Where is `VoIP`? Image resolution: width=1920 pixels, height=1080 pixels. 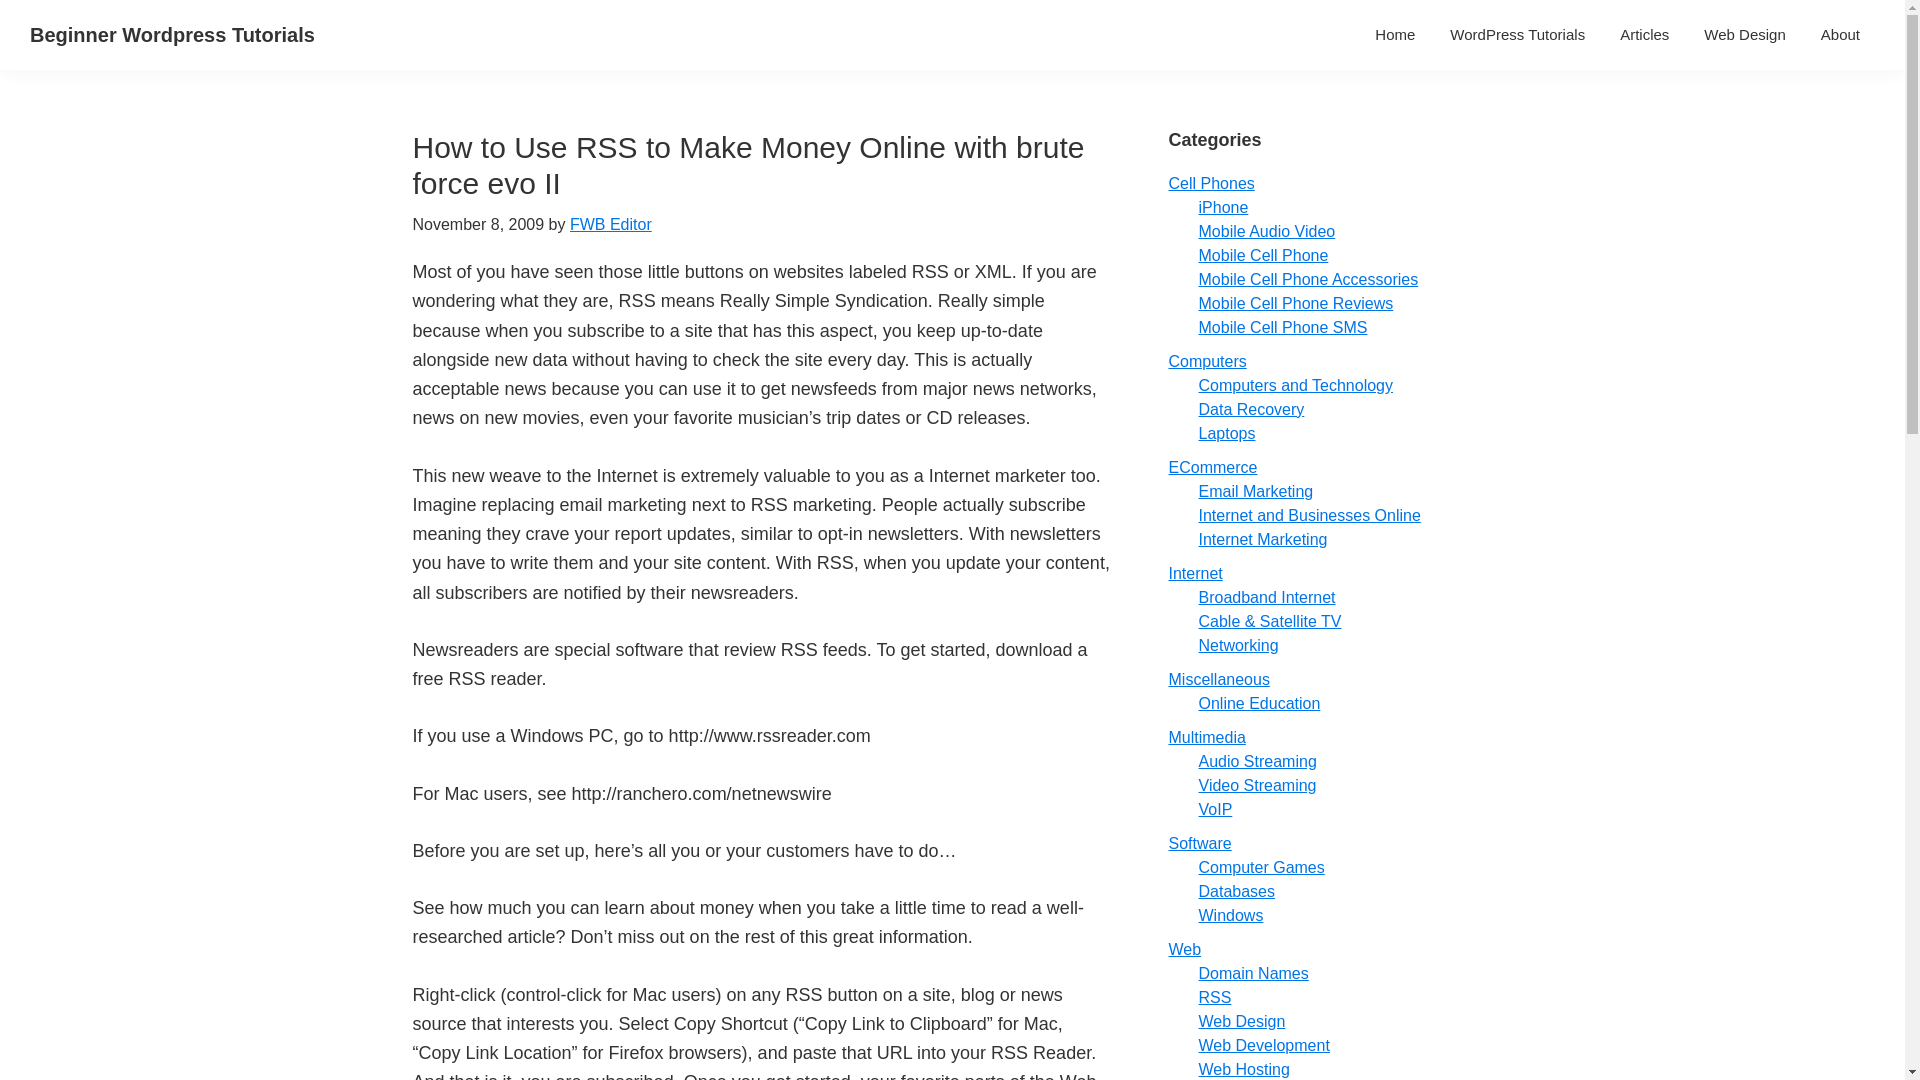
VoIP is located at coordinates (1215, 809).